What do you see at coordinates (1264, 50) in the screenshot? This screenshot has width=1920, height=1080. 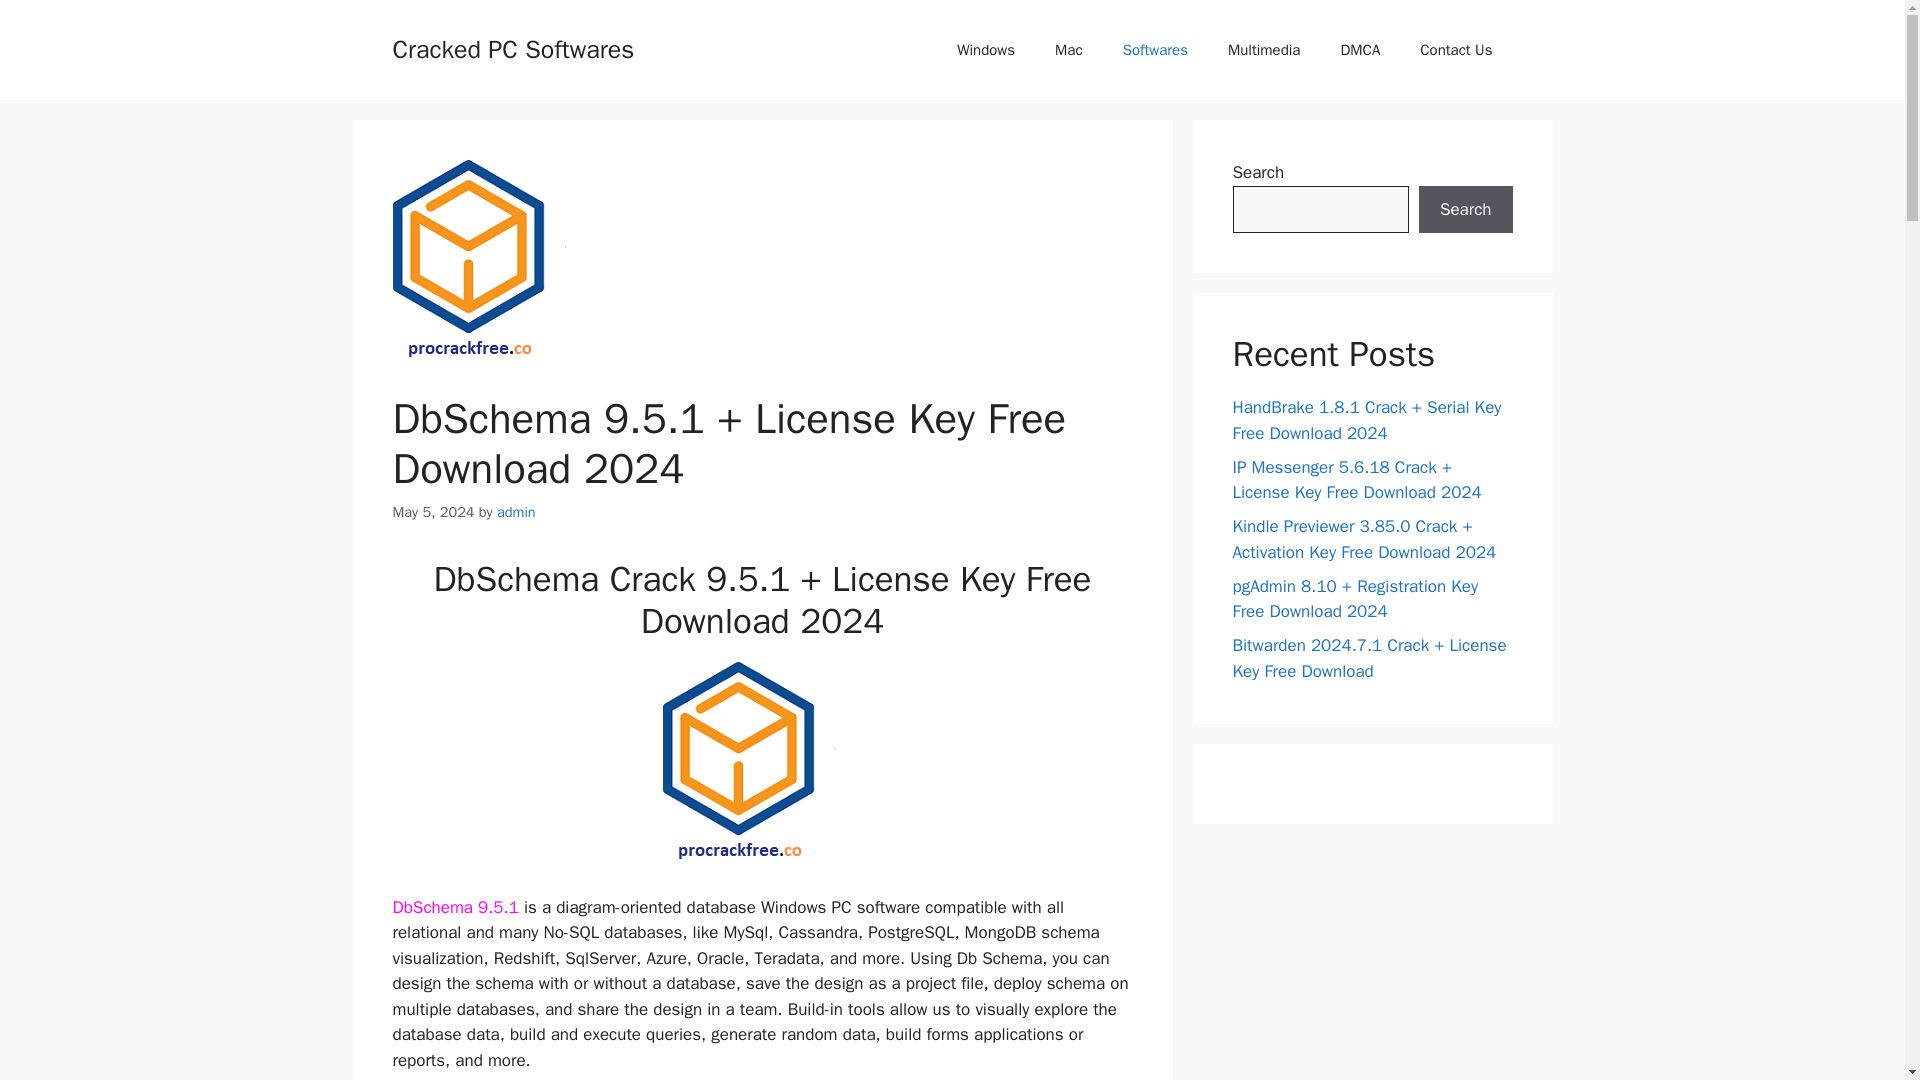 I see `Multimedia` at bounding box center [1264, 50].